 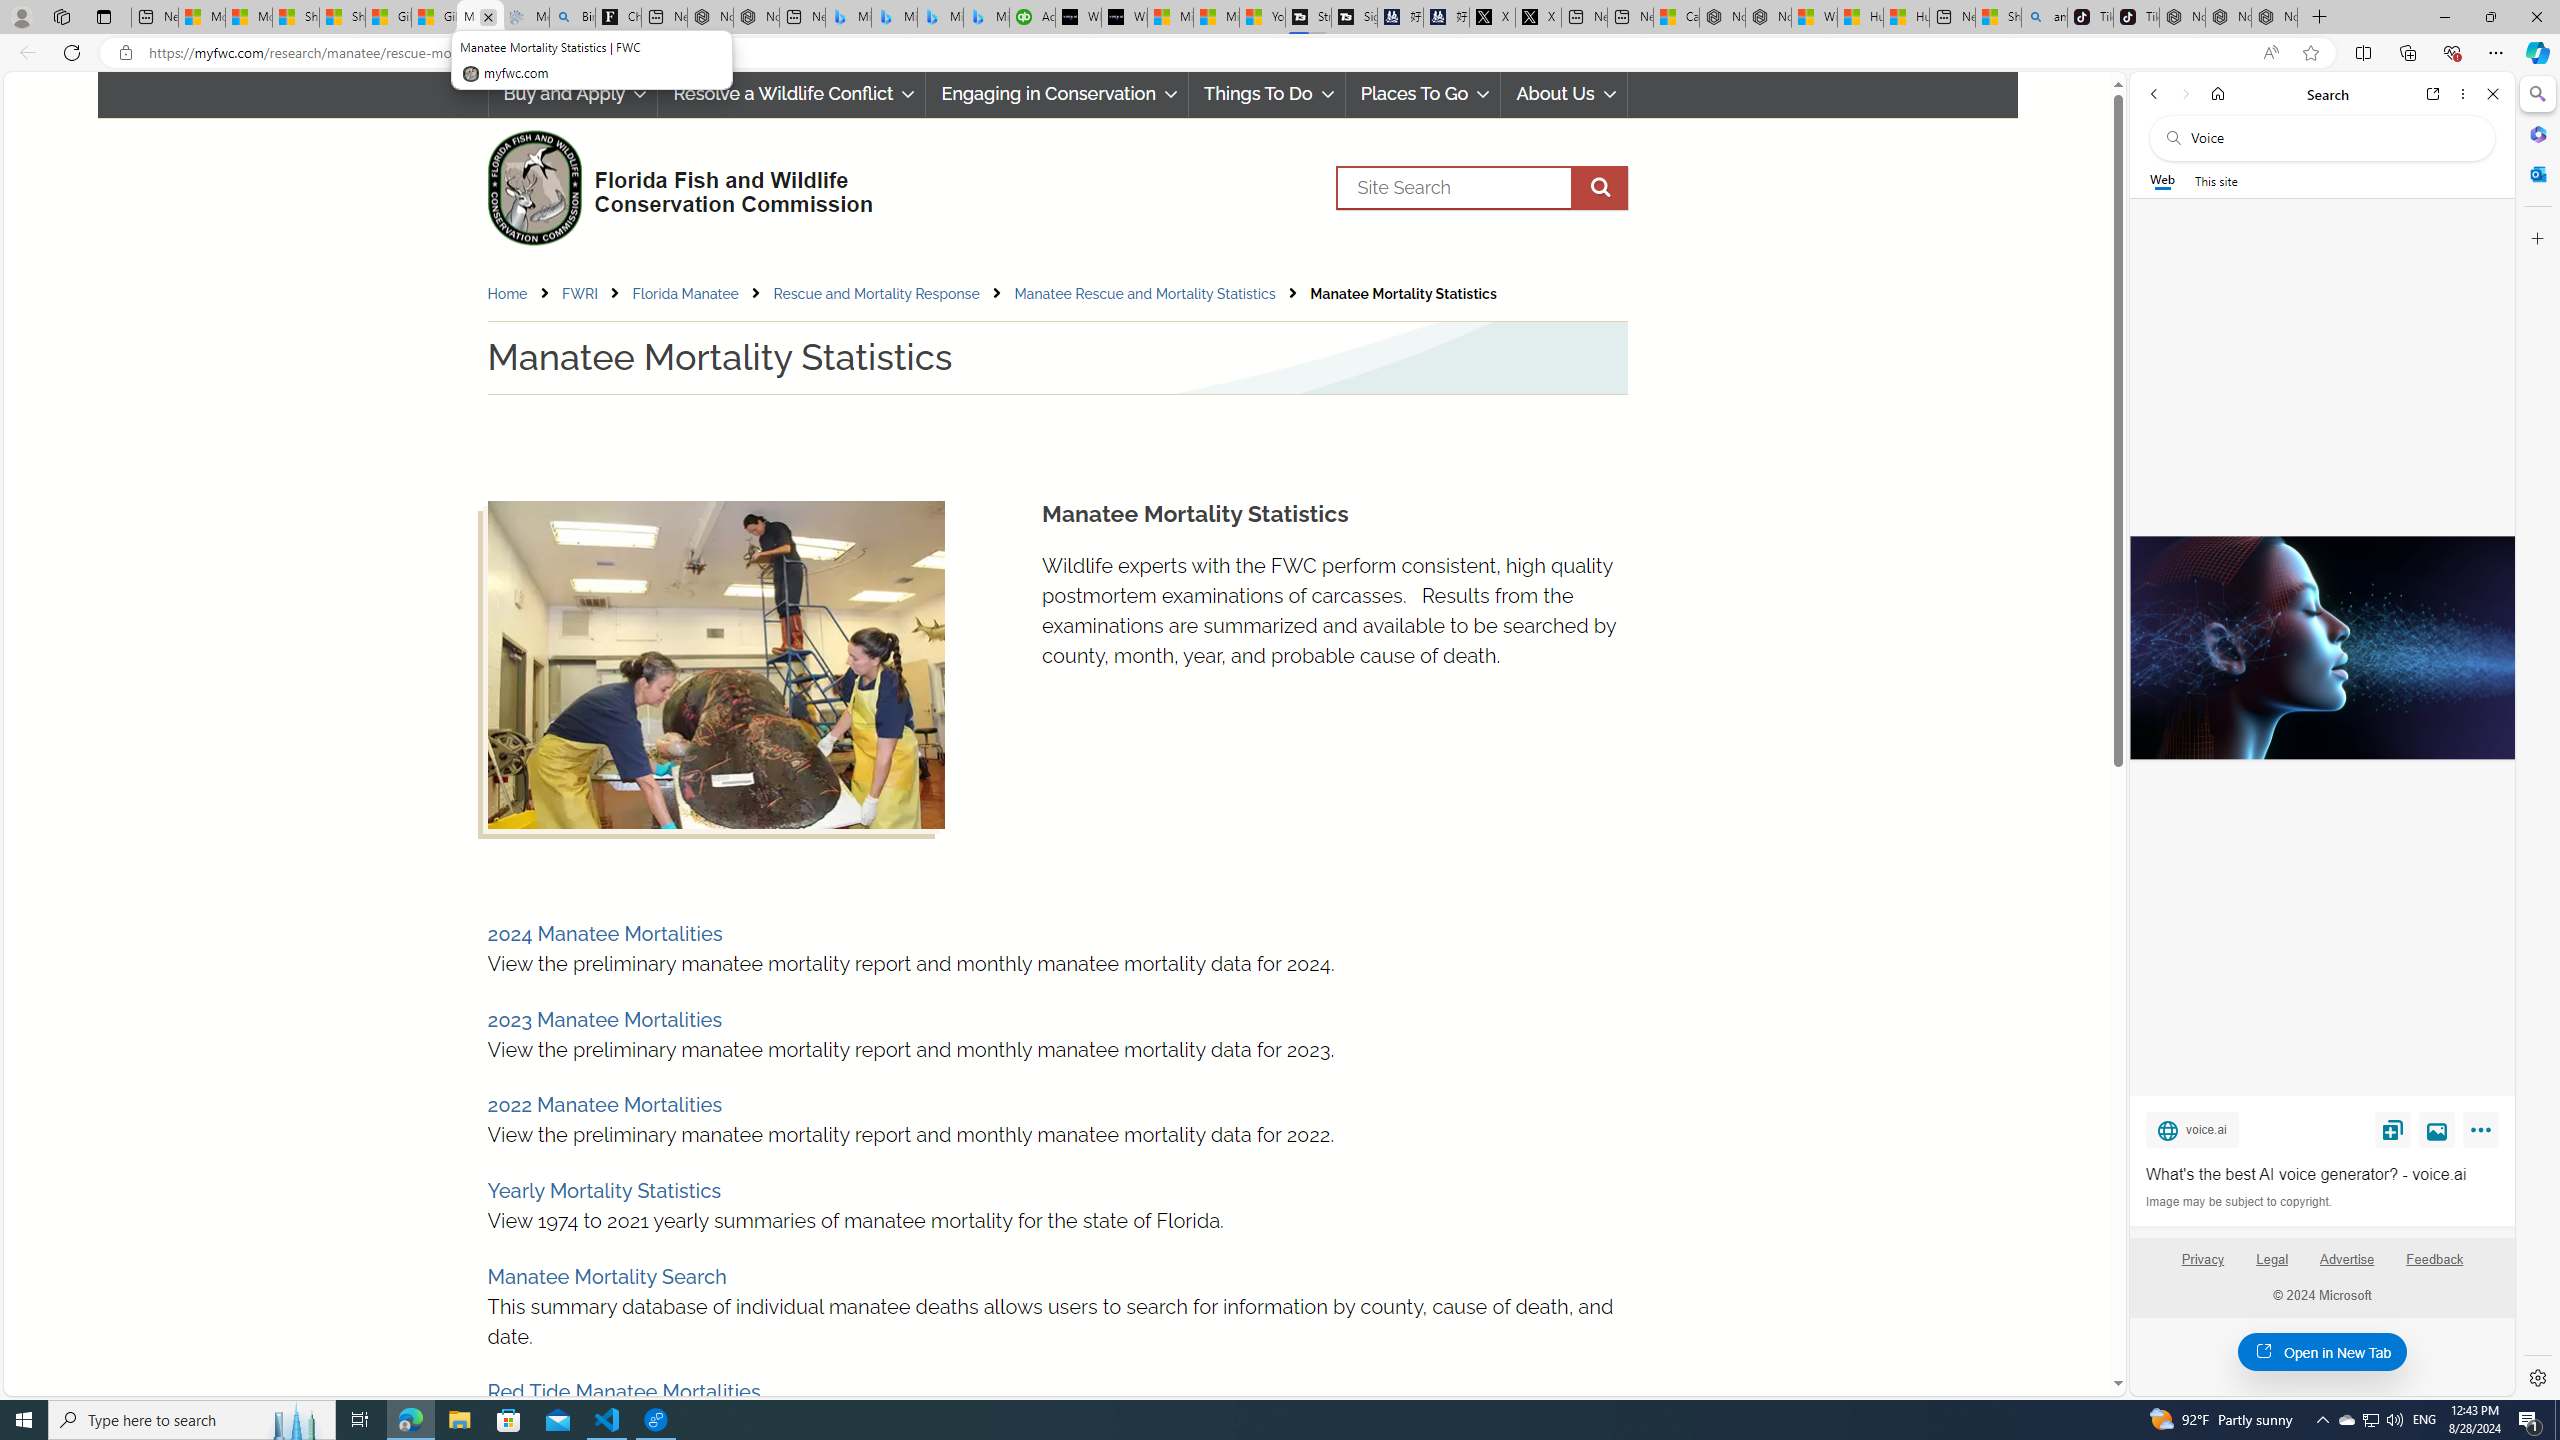 What do you see at coordinates (2538, 736) in the screenshot?
I see `Side bar` at bounding box center [2538, 736].